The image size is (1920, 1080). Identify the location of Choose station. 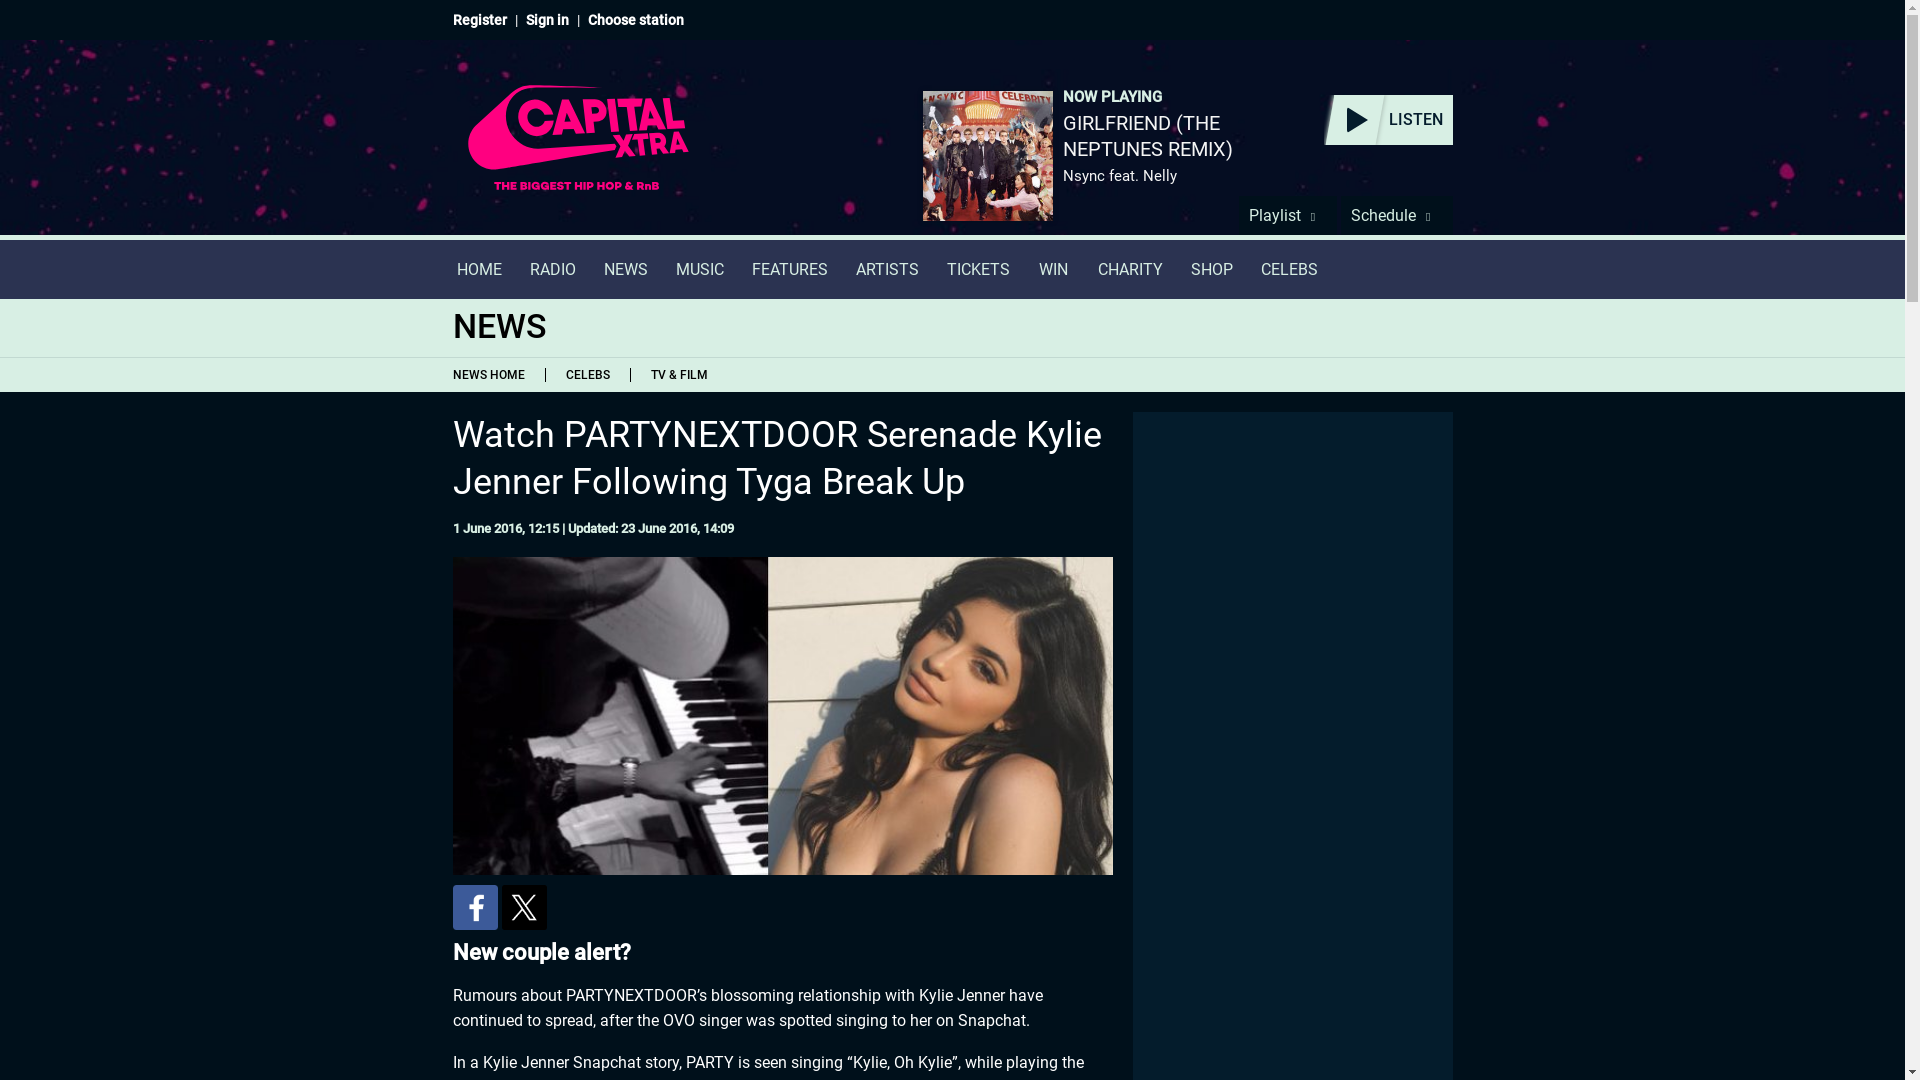
(635, 20).